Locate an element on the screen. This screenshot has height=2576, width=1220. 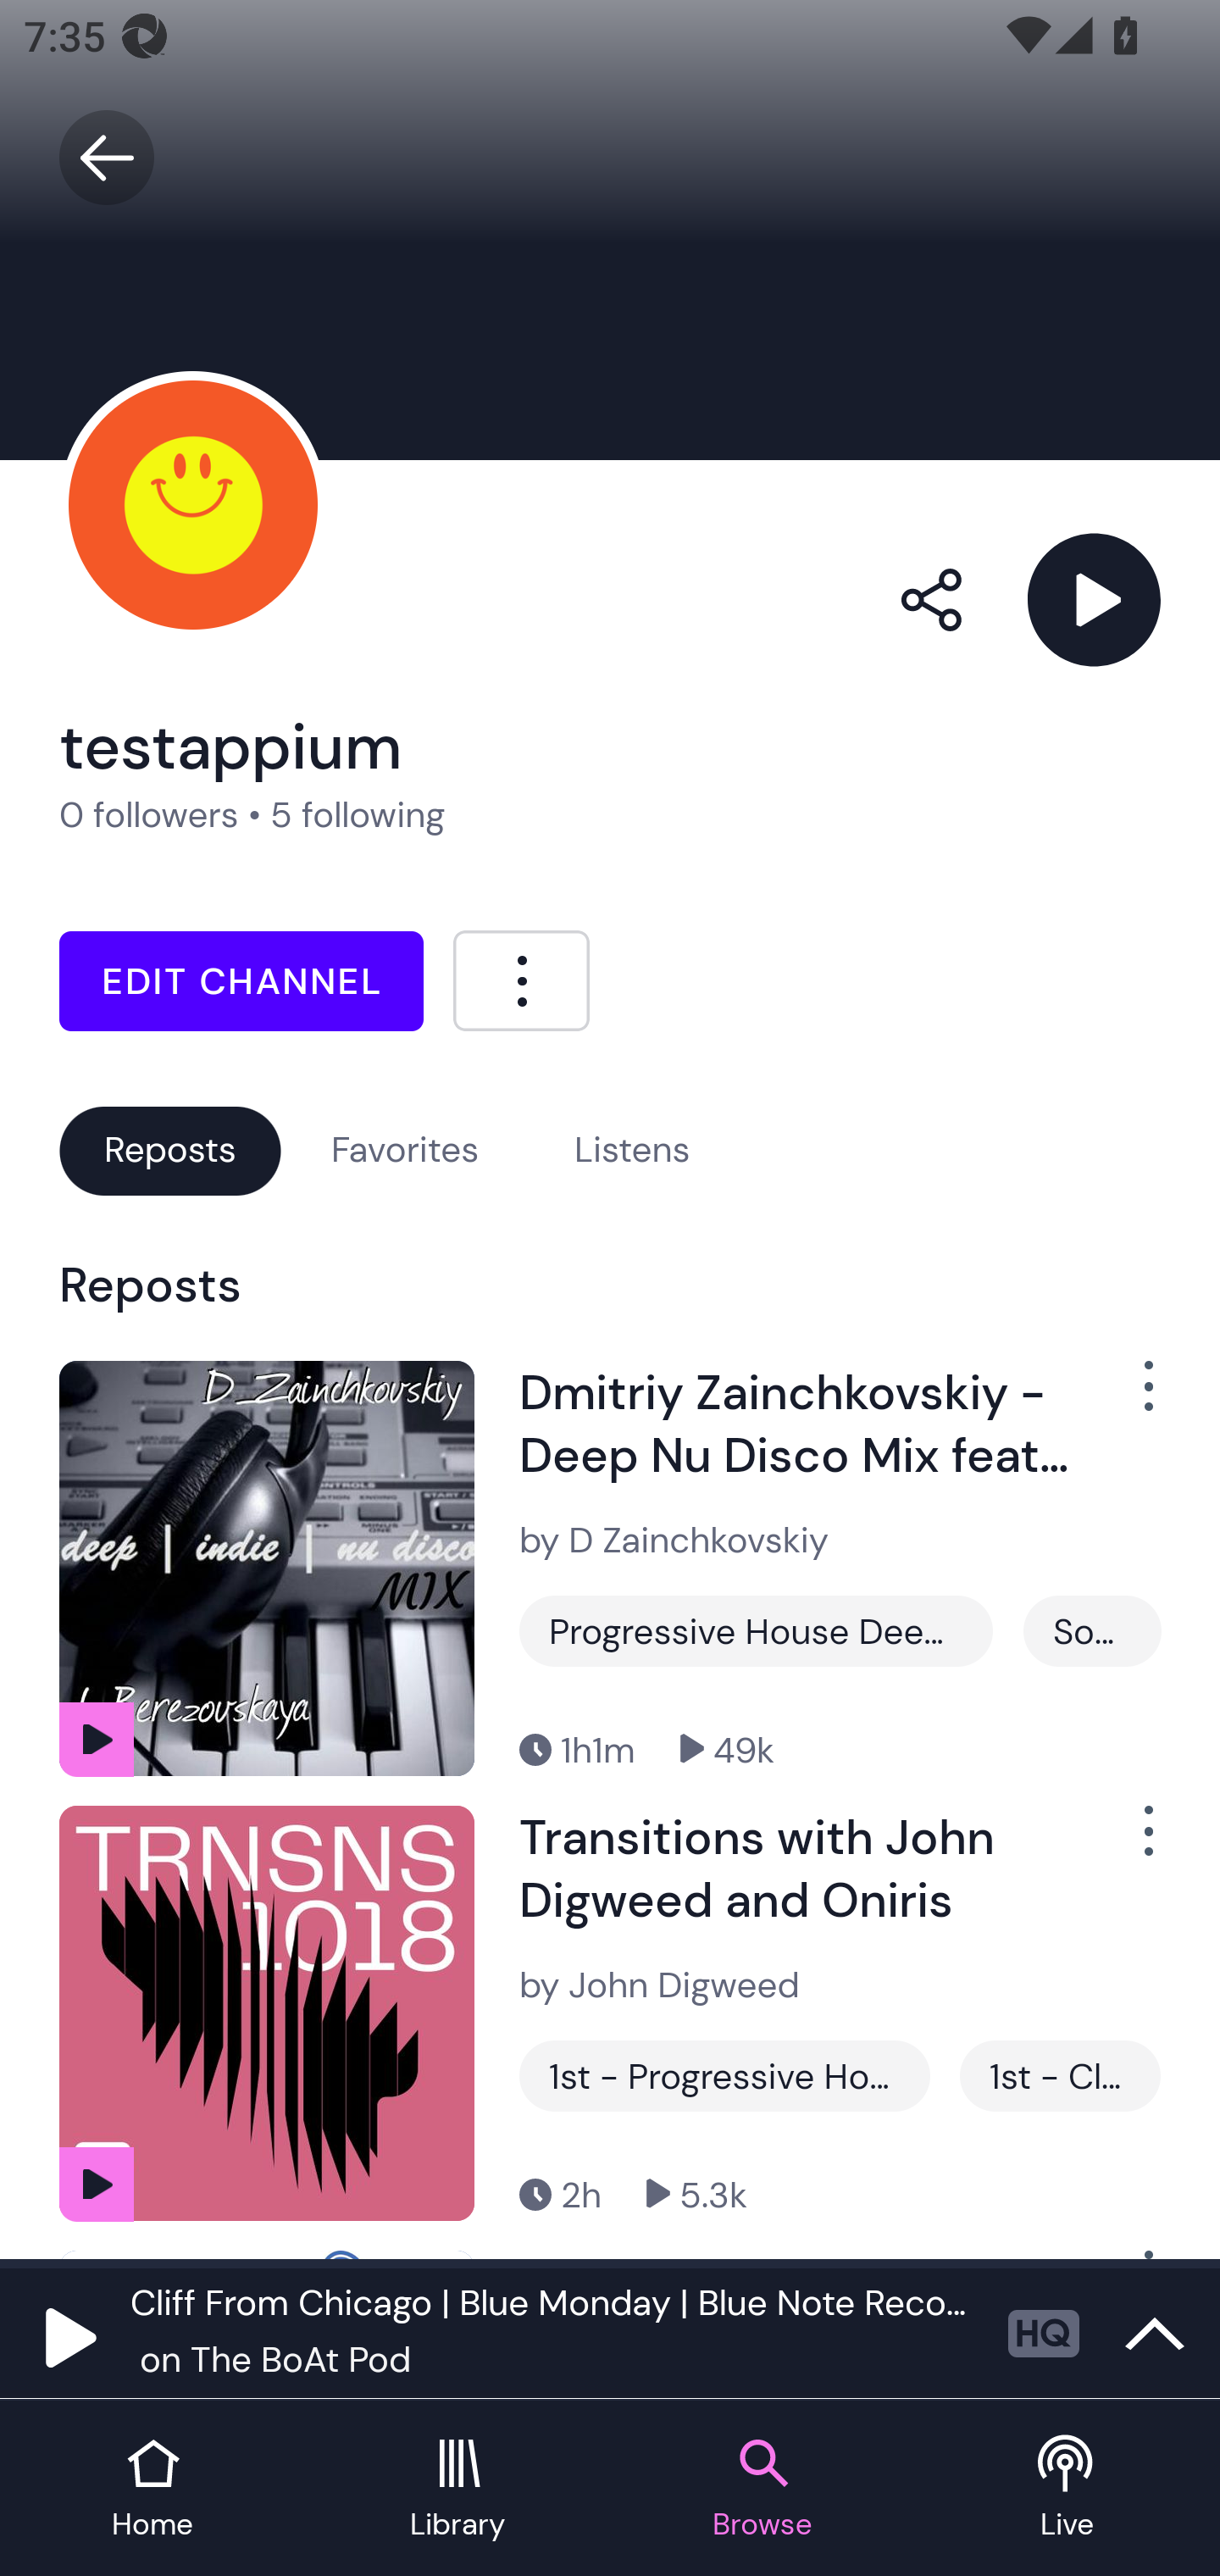
Home tab Home is located at coordinates (152, 2490).